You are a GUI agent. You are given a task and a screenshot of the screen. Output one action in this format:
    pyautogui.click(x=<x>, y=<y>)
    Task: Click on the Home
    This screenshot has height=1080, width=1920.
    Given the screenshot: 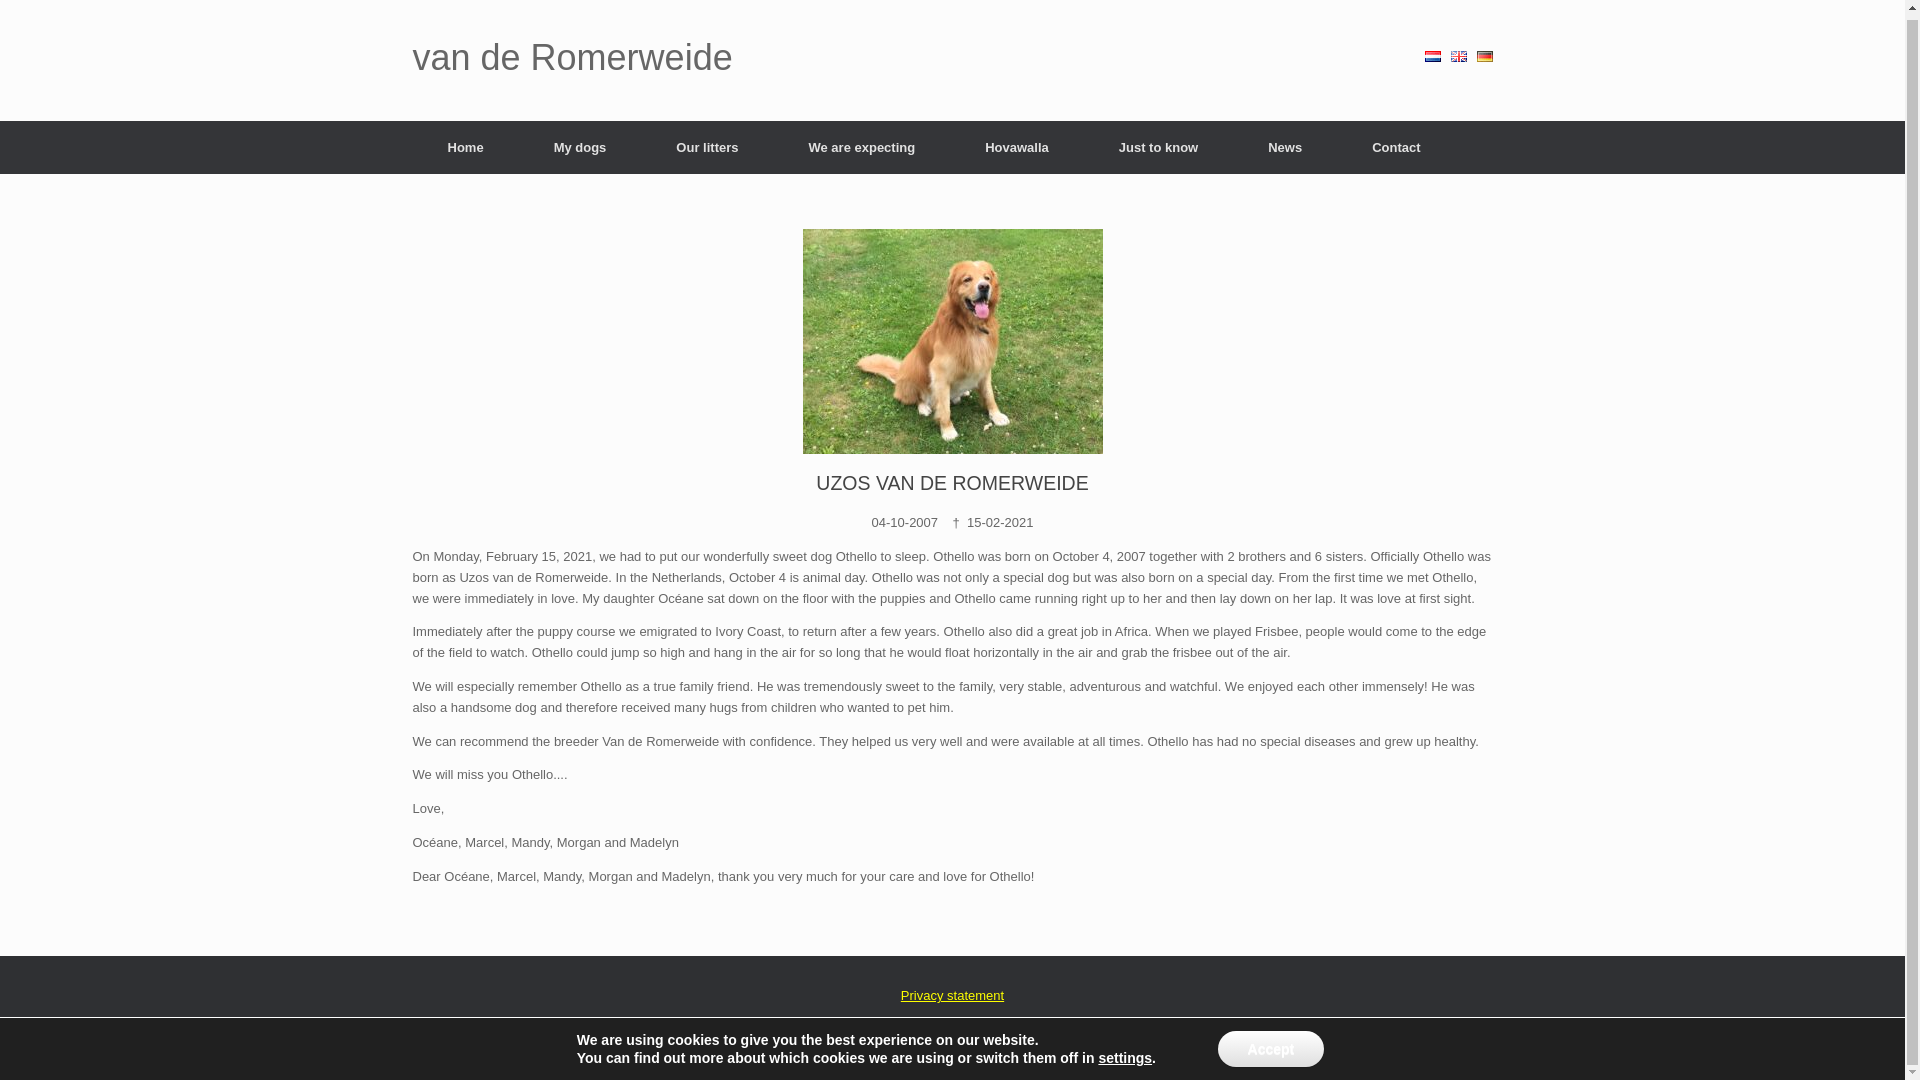 What is the action you would take?
    pyautogui.click(x=465, y=146)
    